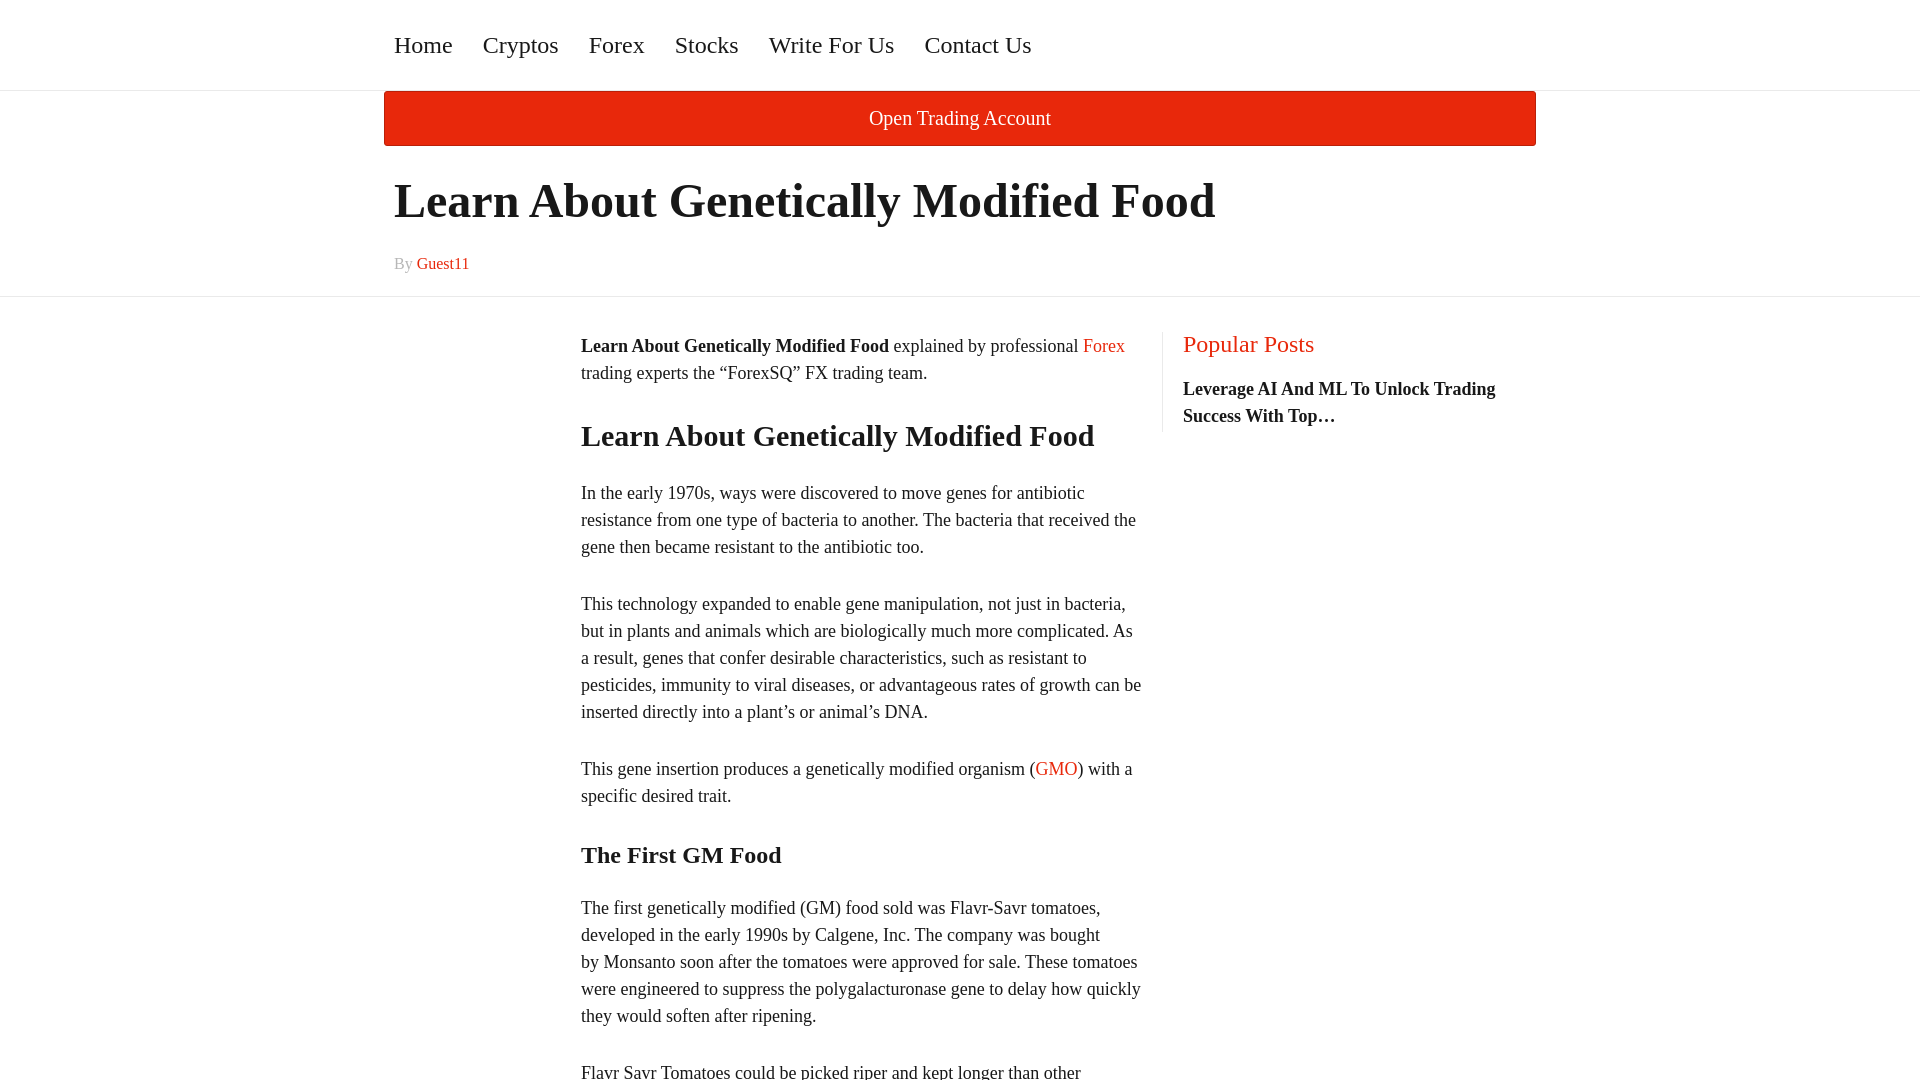  Describe the element at coordinates (960, 118) in the screenshot. I see `Open Trading Account` at that location.